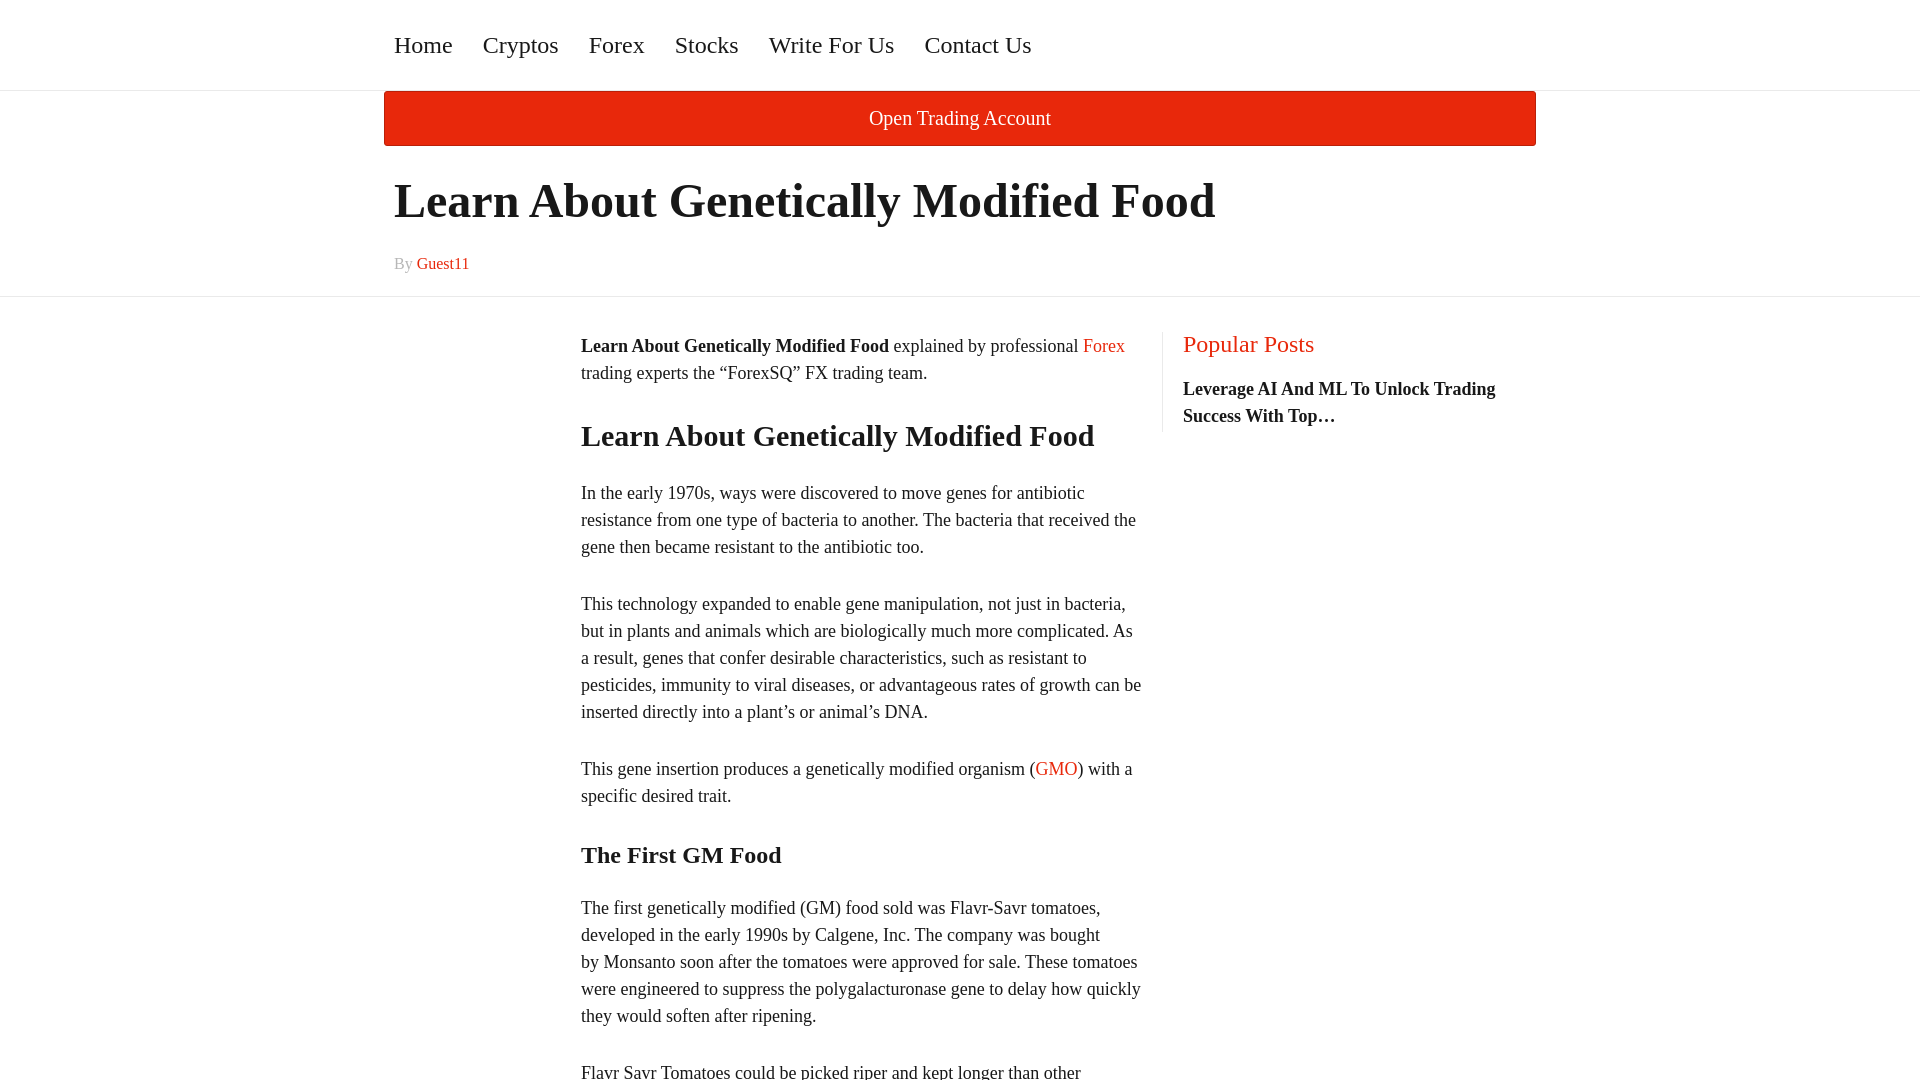  Describe the element at coordinates (960, 118) in the screenshot. I see `Open Trading Account` at that location.